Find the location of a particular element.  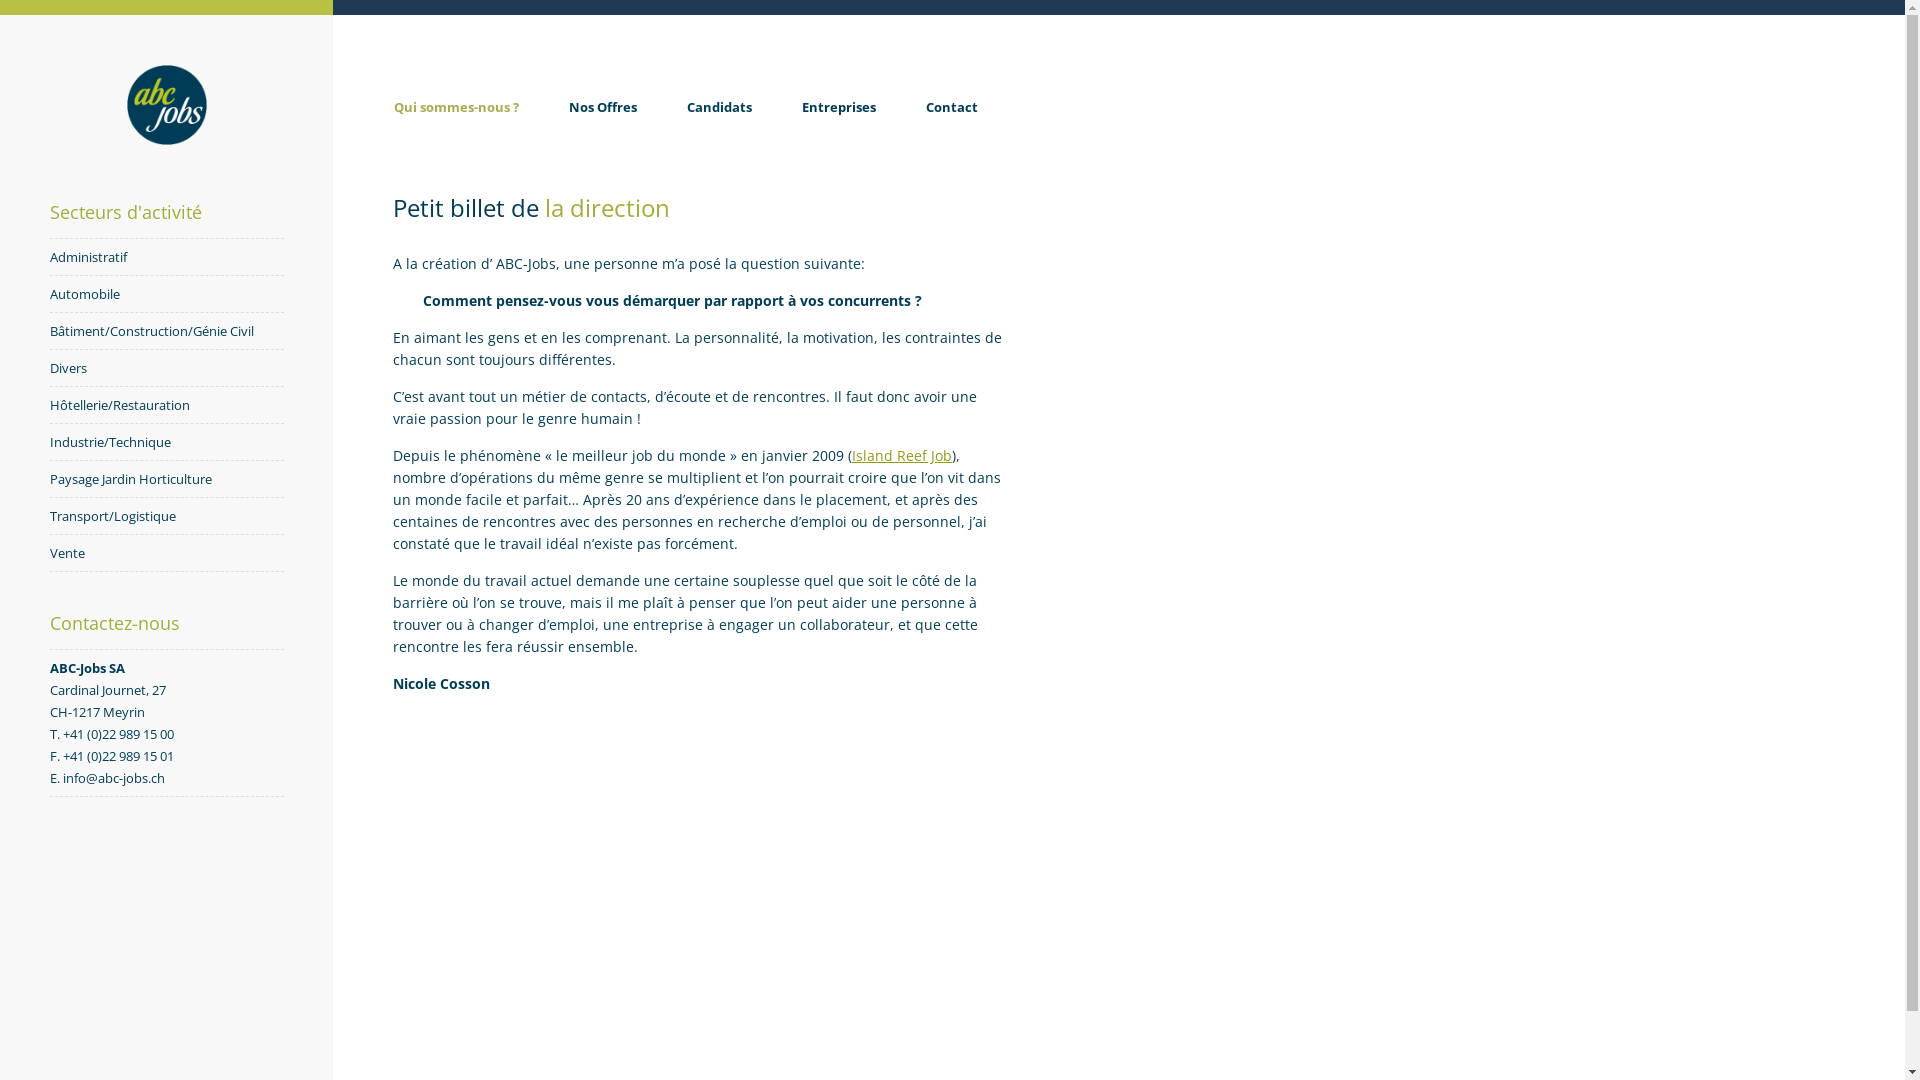

Automobile is located at coordinates (85, 294).